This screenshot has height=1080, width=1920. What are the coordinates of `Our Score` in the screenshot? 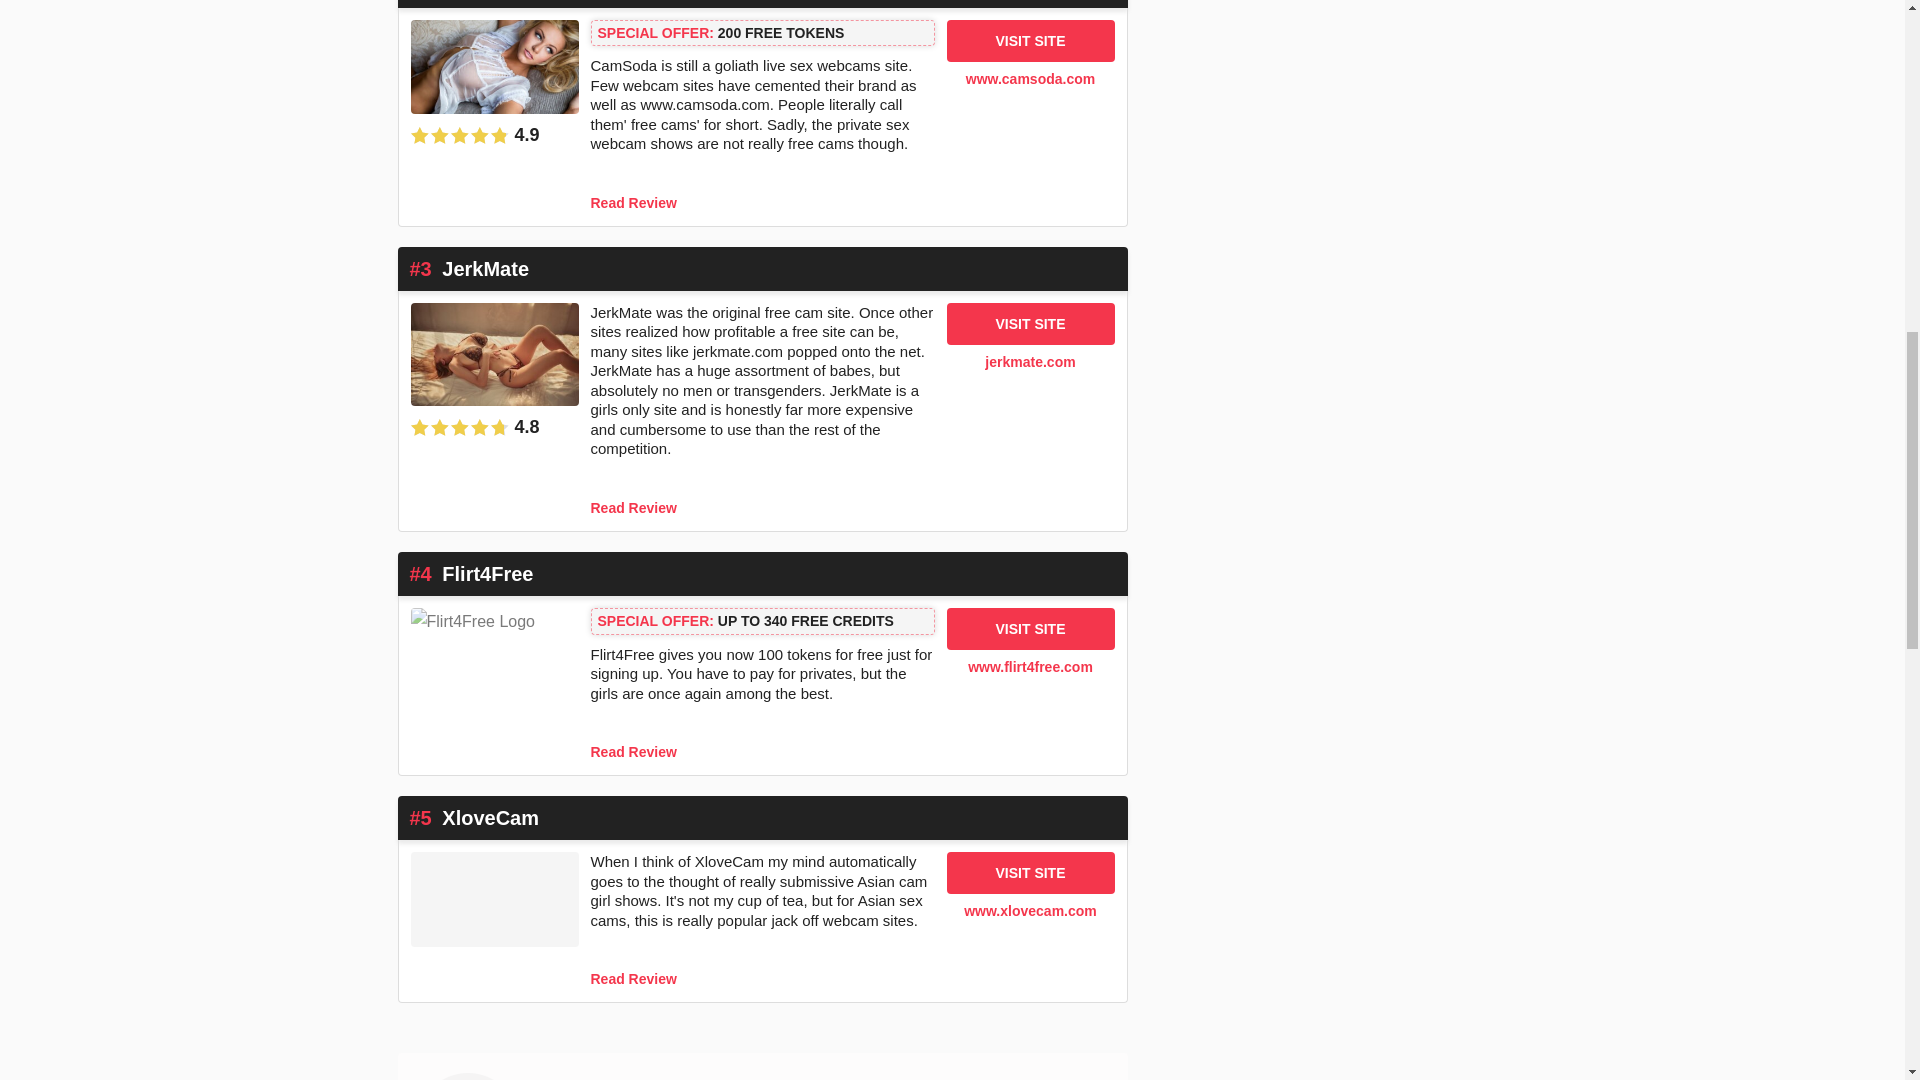 It's located at (459, 135).